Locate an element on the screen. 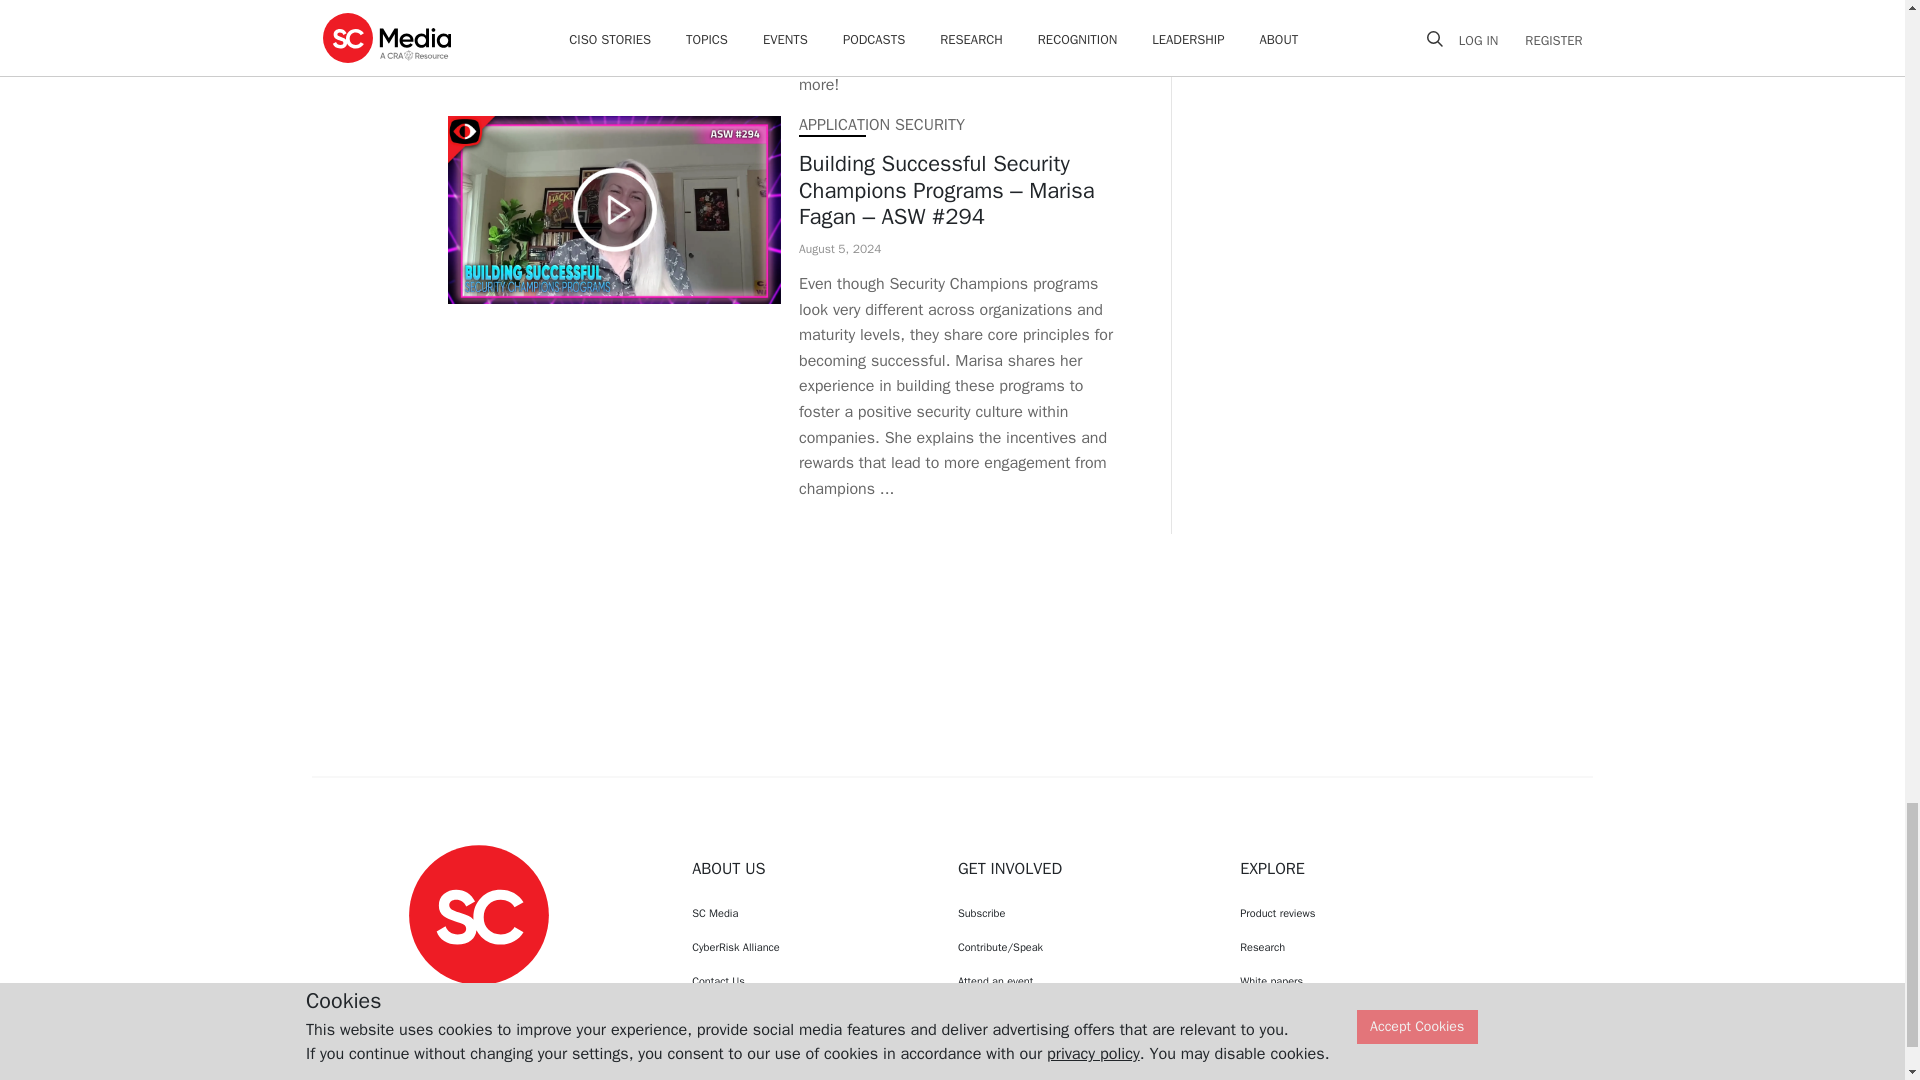 The height and width of the screenshot is (1080, 1920). SC Media is located at coordinates (478, 914).